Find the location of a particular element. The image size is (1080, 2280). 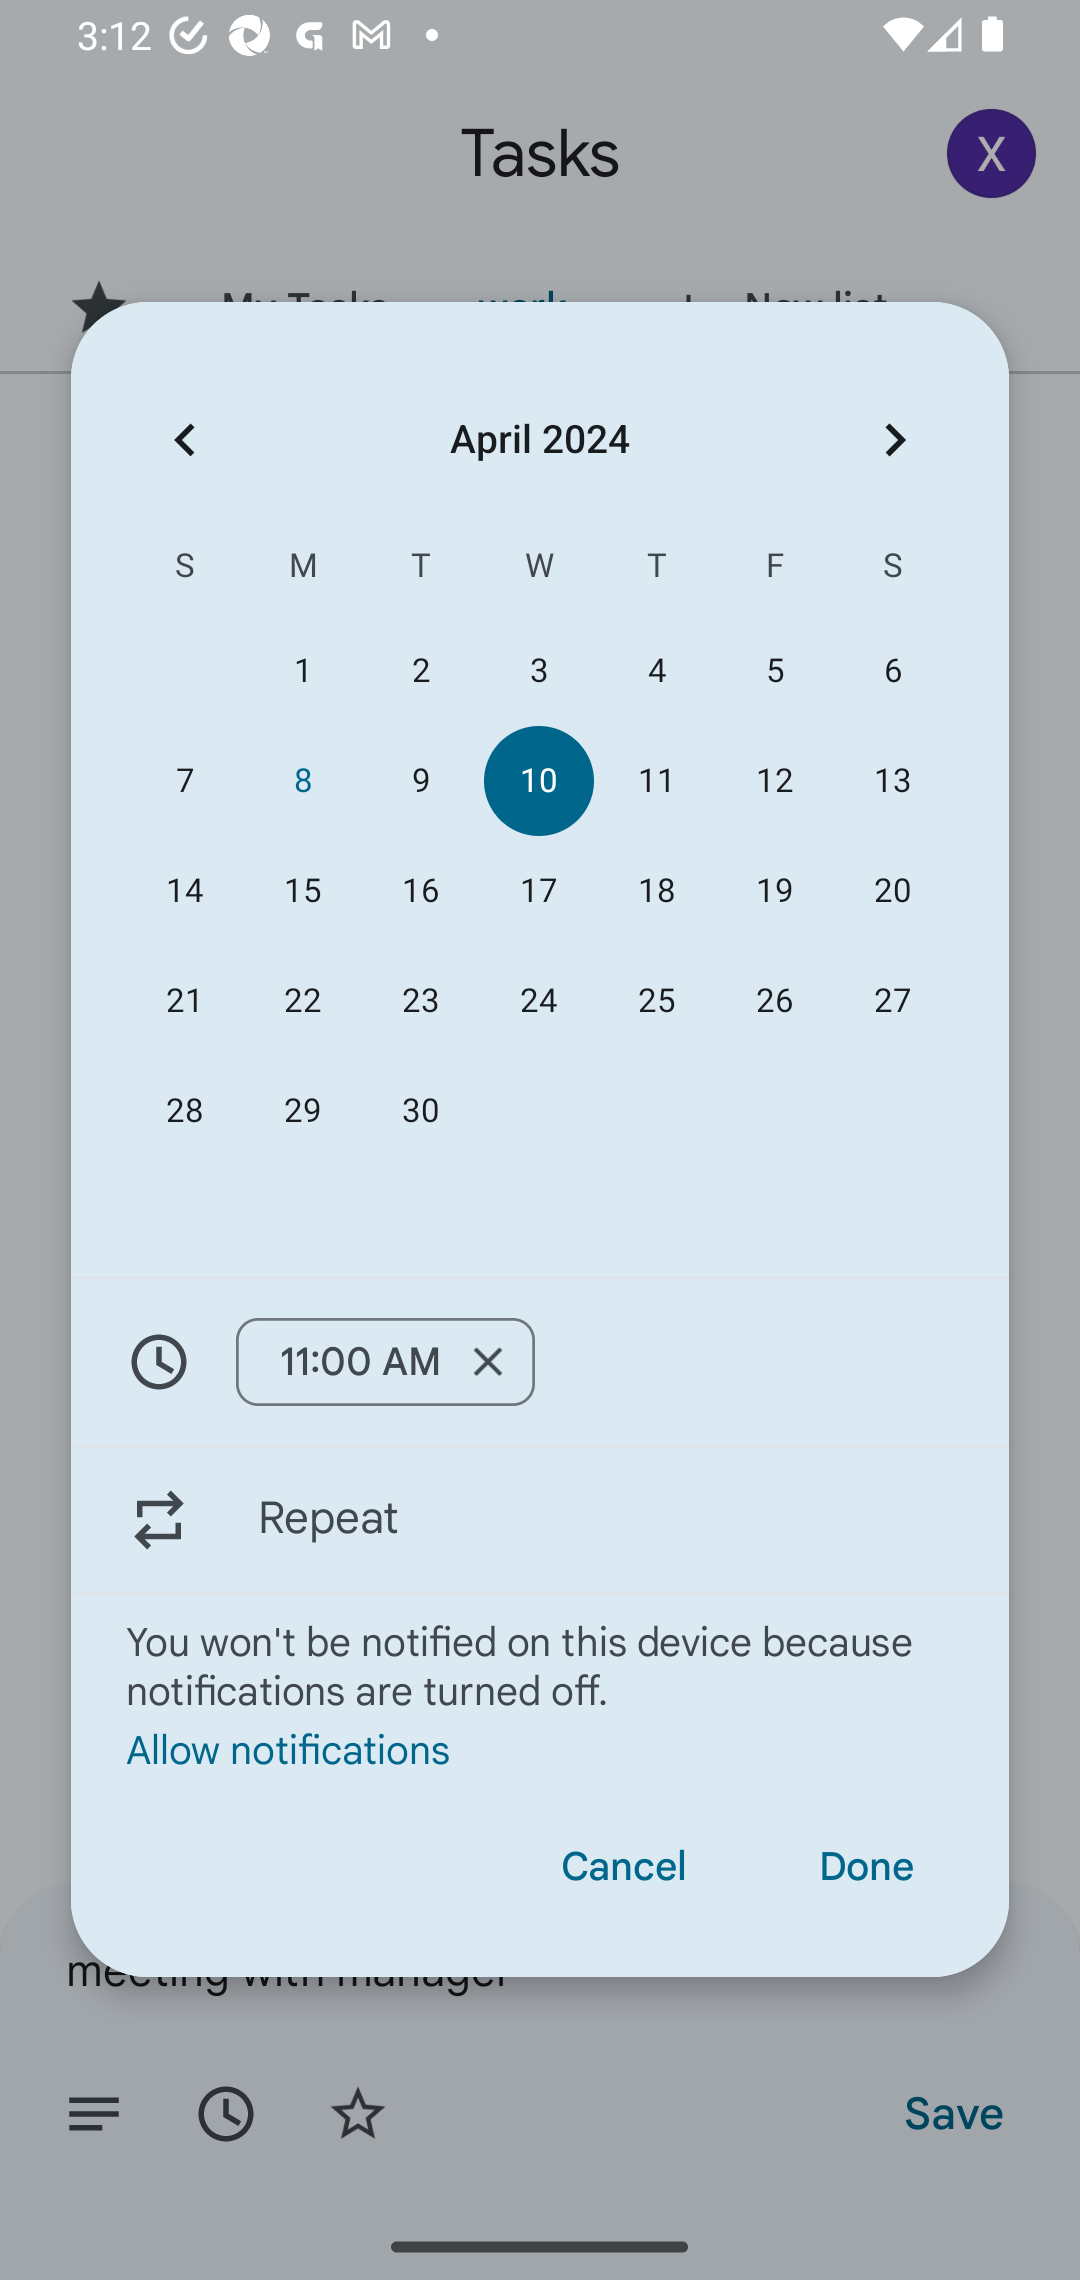

21 21 April 2024 is located at coordinates (185, 1000).